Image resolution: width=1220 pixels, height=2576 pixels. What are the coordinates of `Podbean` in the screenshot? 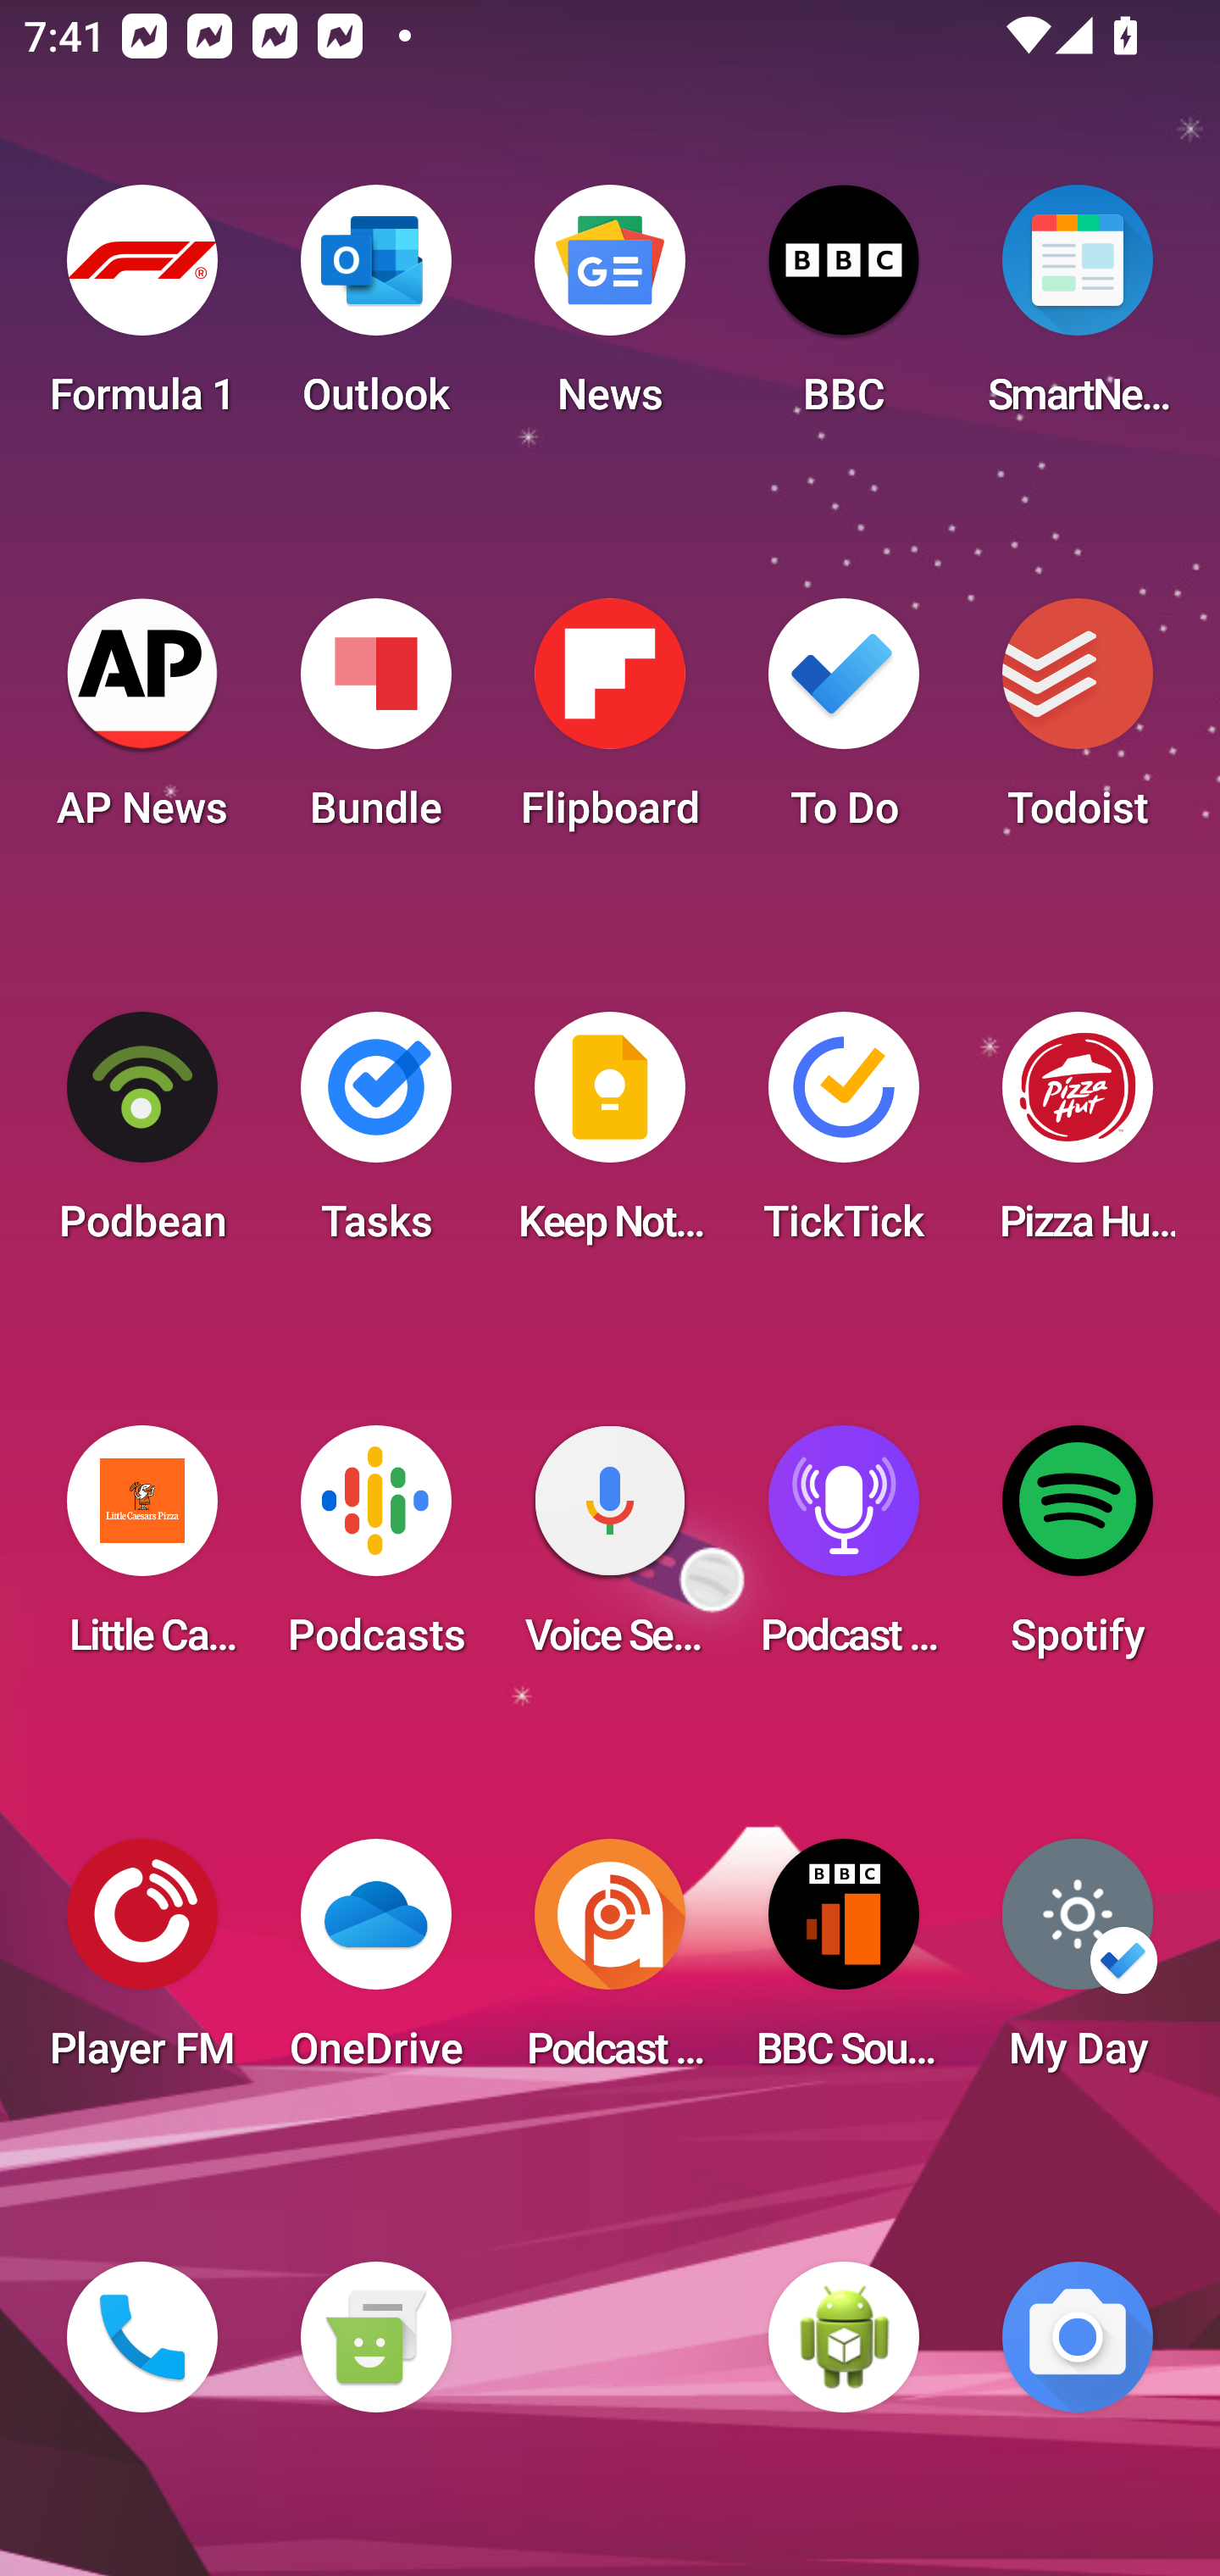 It's located at (142, 1137).